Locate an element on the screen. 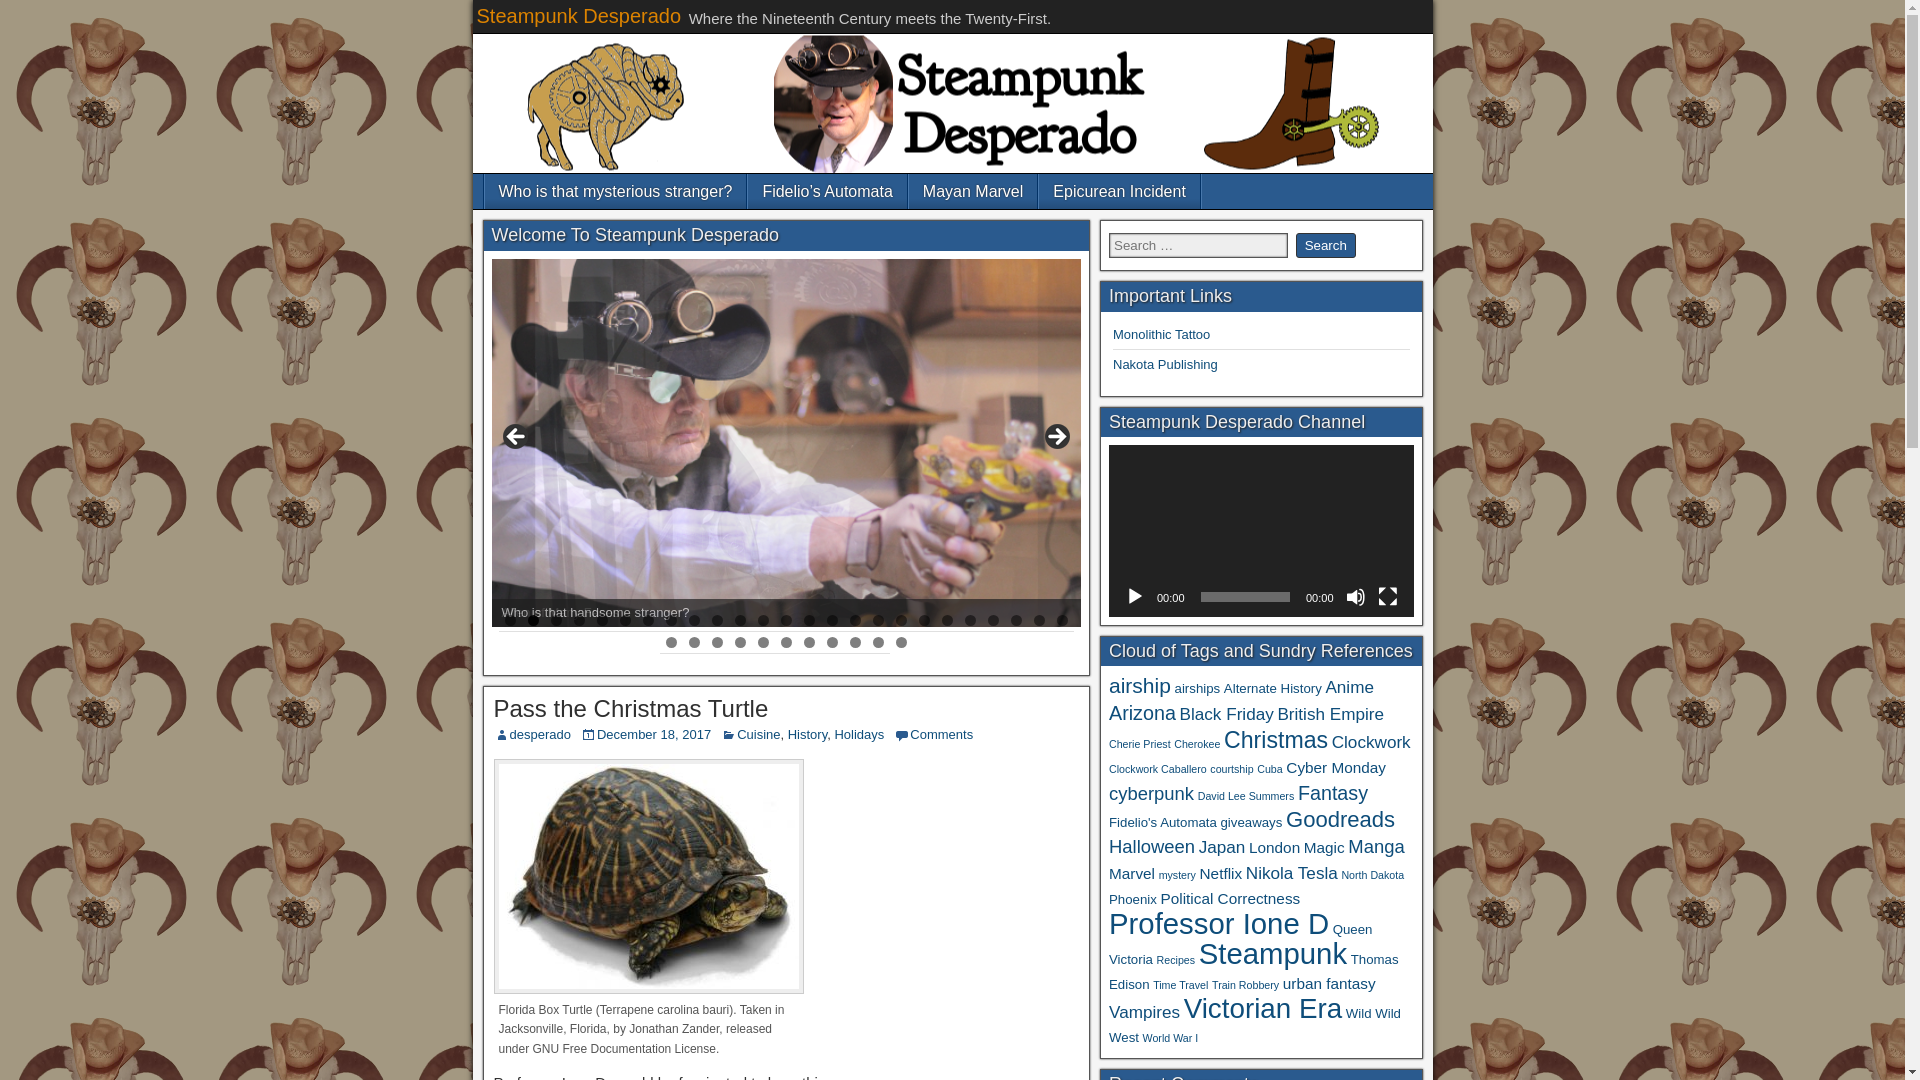 The image size is (1920, 1080). 5 is located at coordinates (602, 620).